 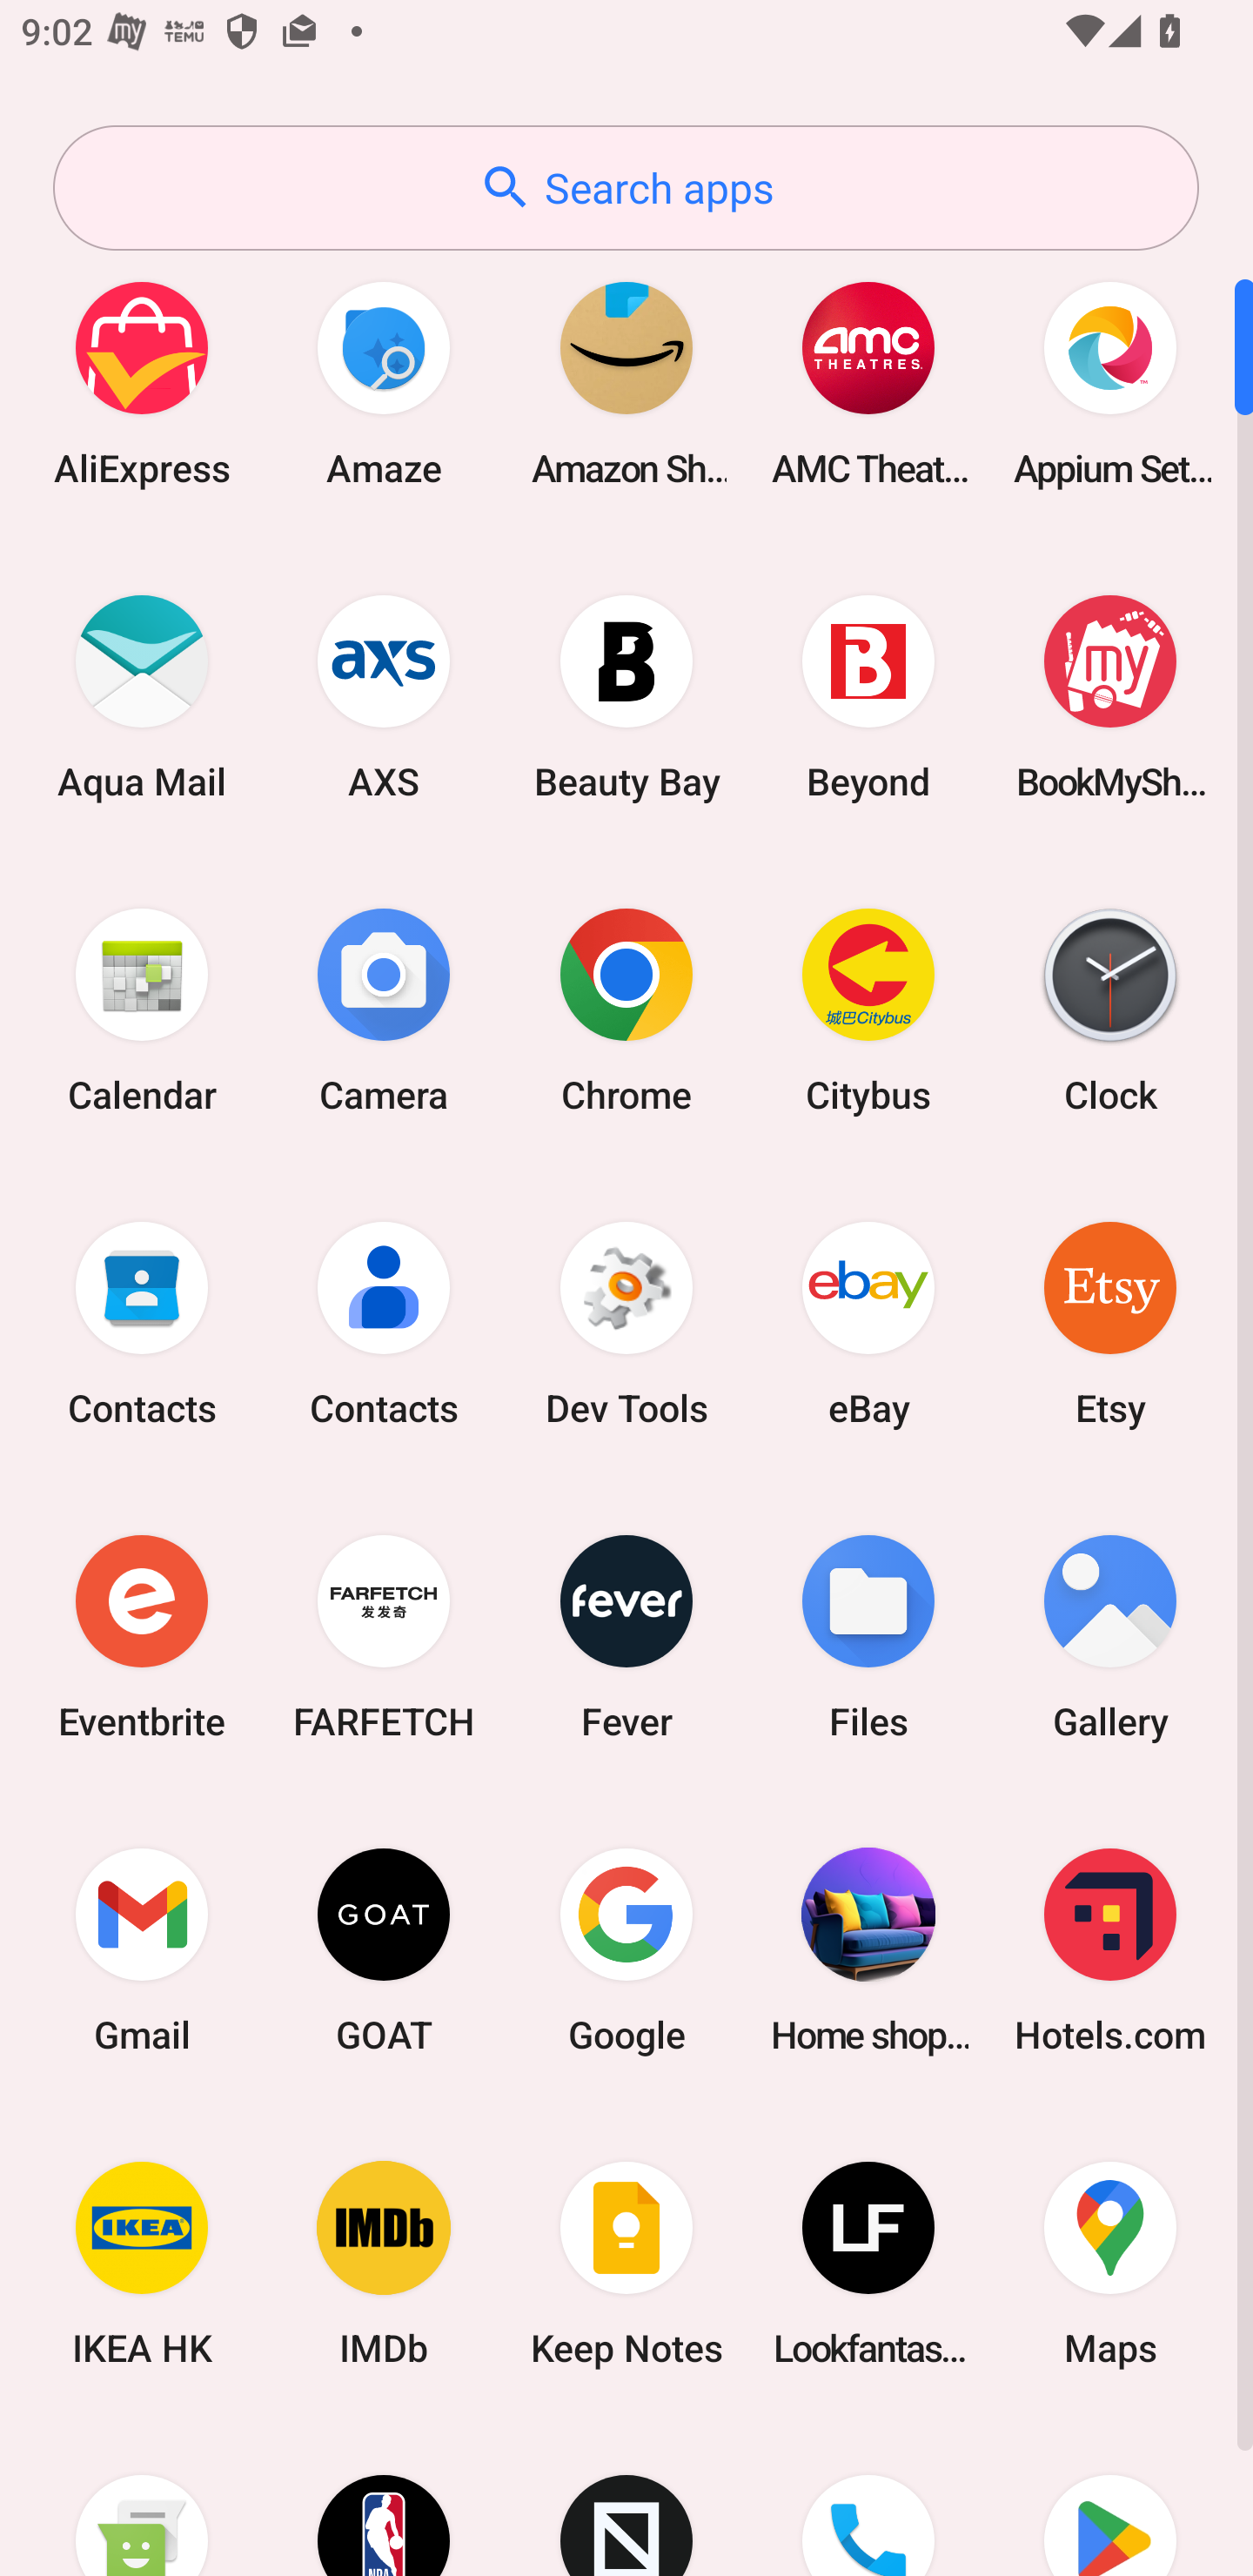 I want to click on Aqua Mail, so click(x=142, y=696).